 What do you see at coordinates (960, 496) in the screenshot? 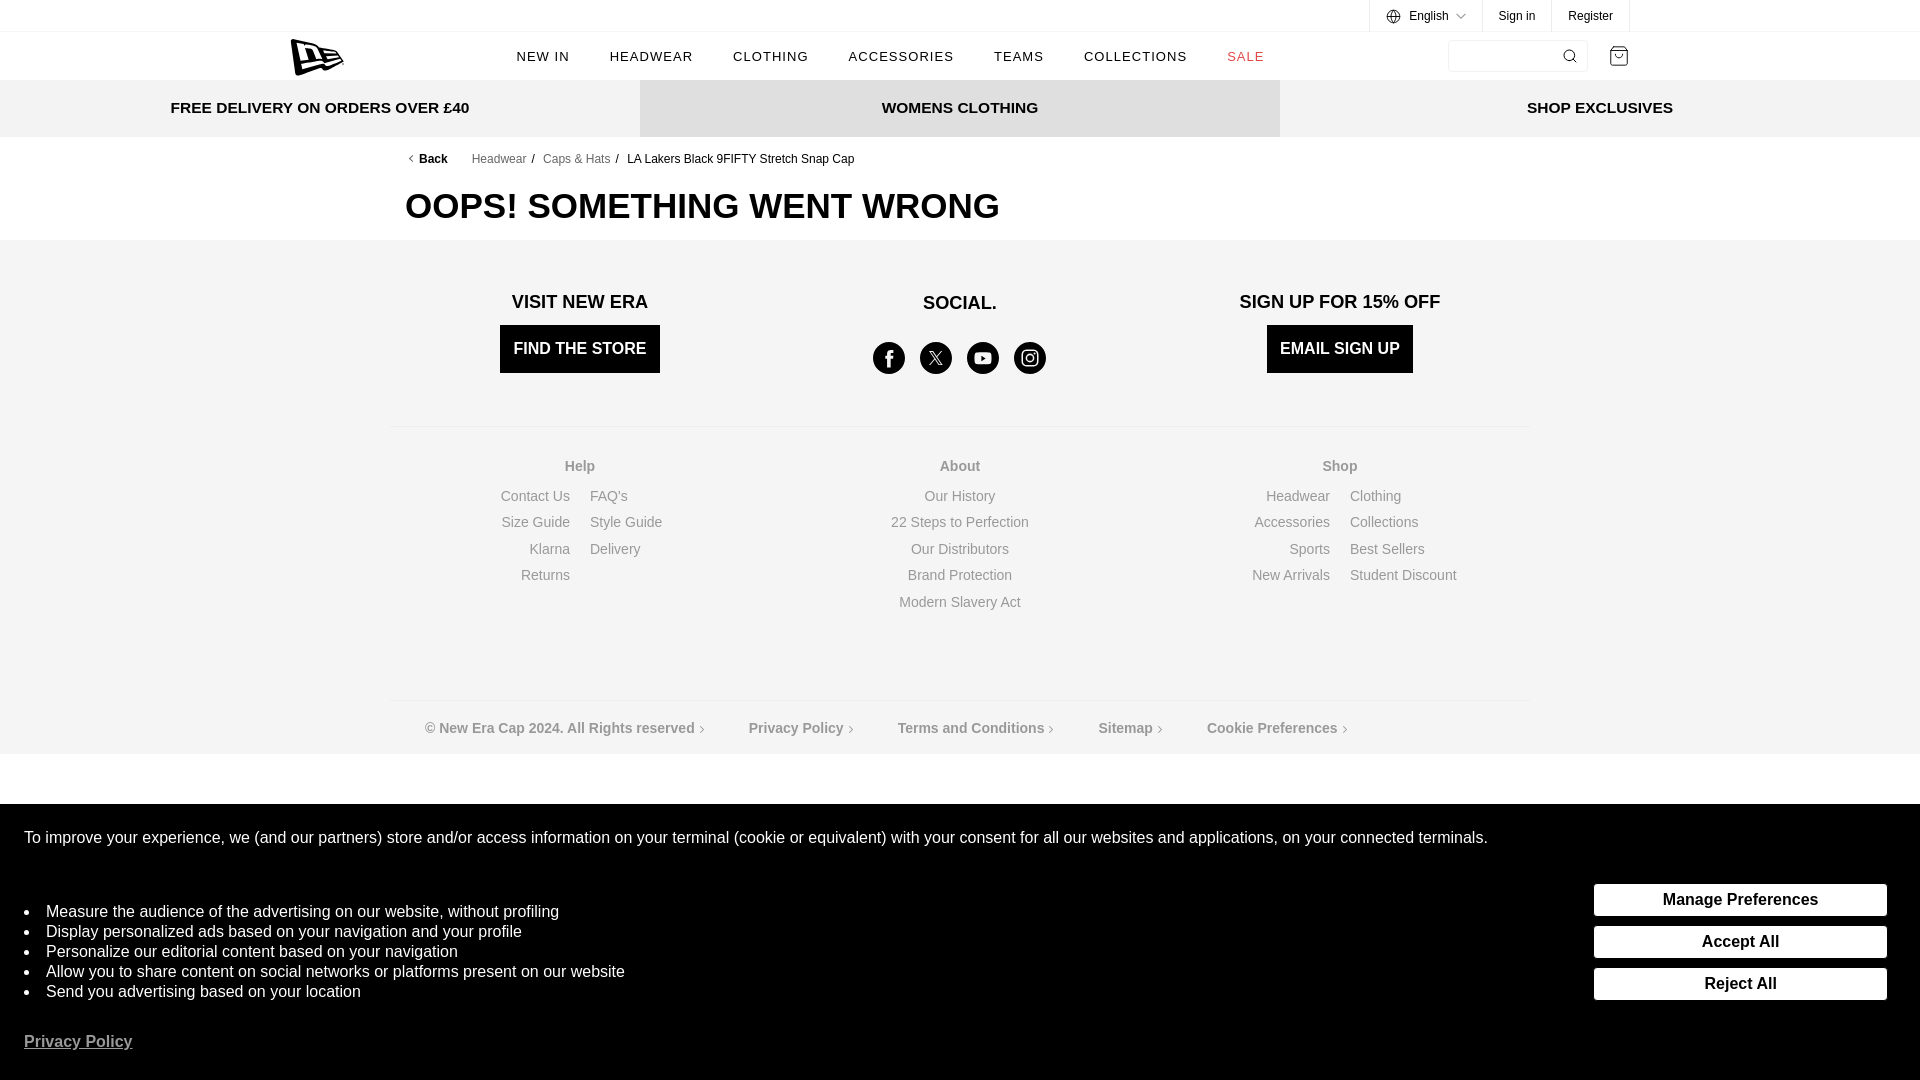
I see `Our History` at bounding box center [960, 496].